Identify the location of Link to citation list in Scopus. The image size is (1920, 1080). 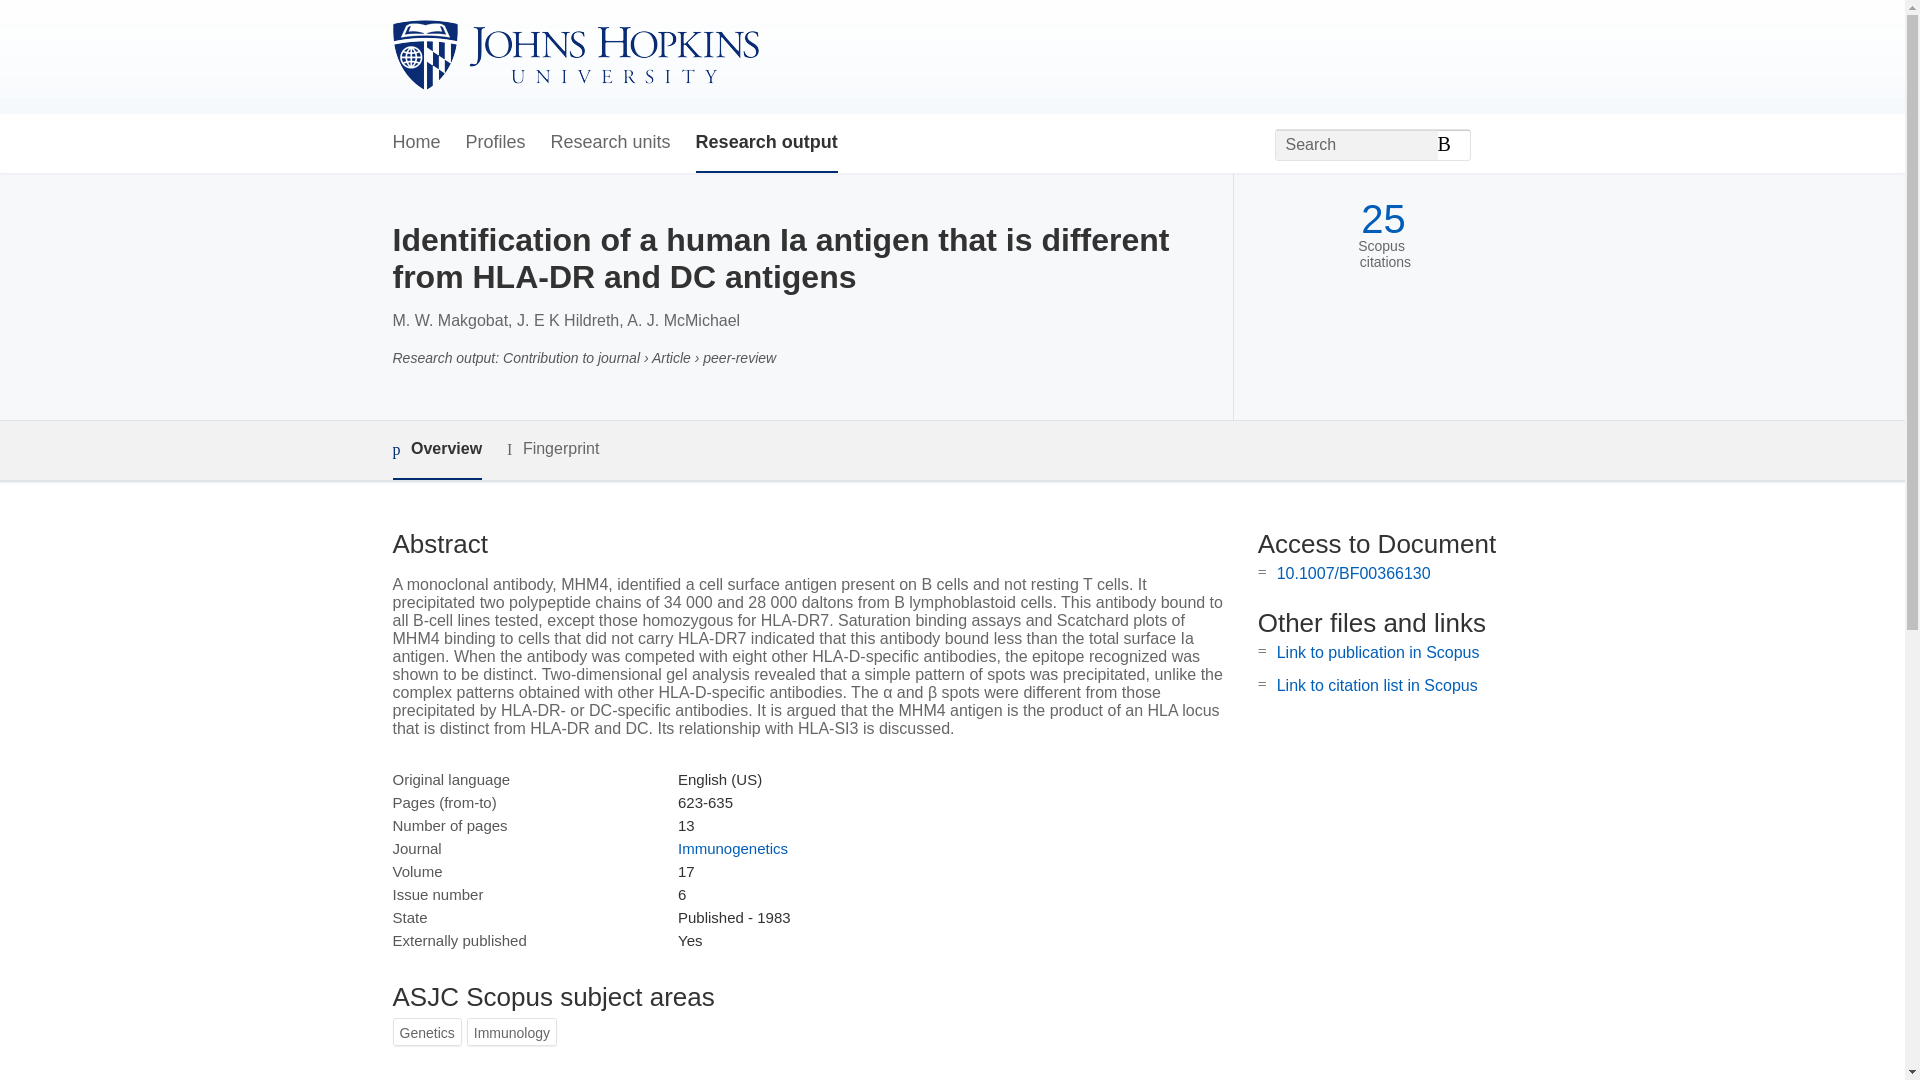
(1377, 686).